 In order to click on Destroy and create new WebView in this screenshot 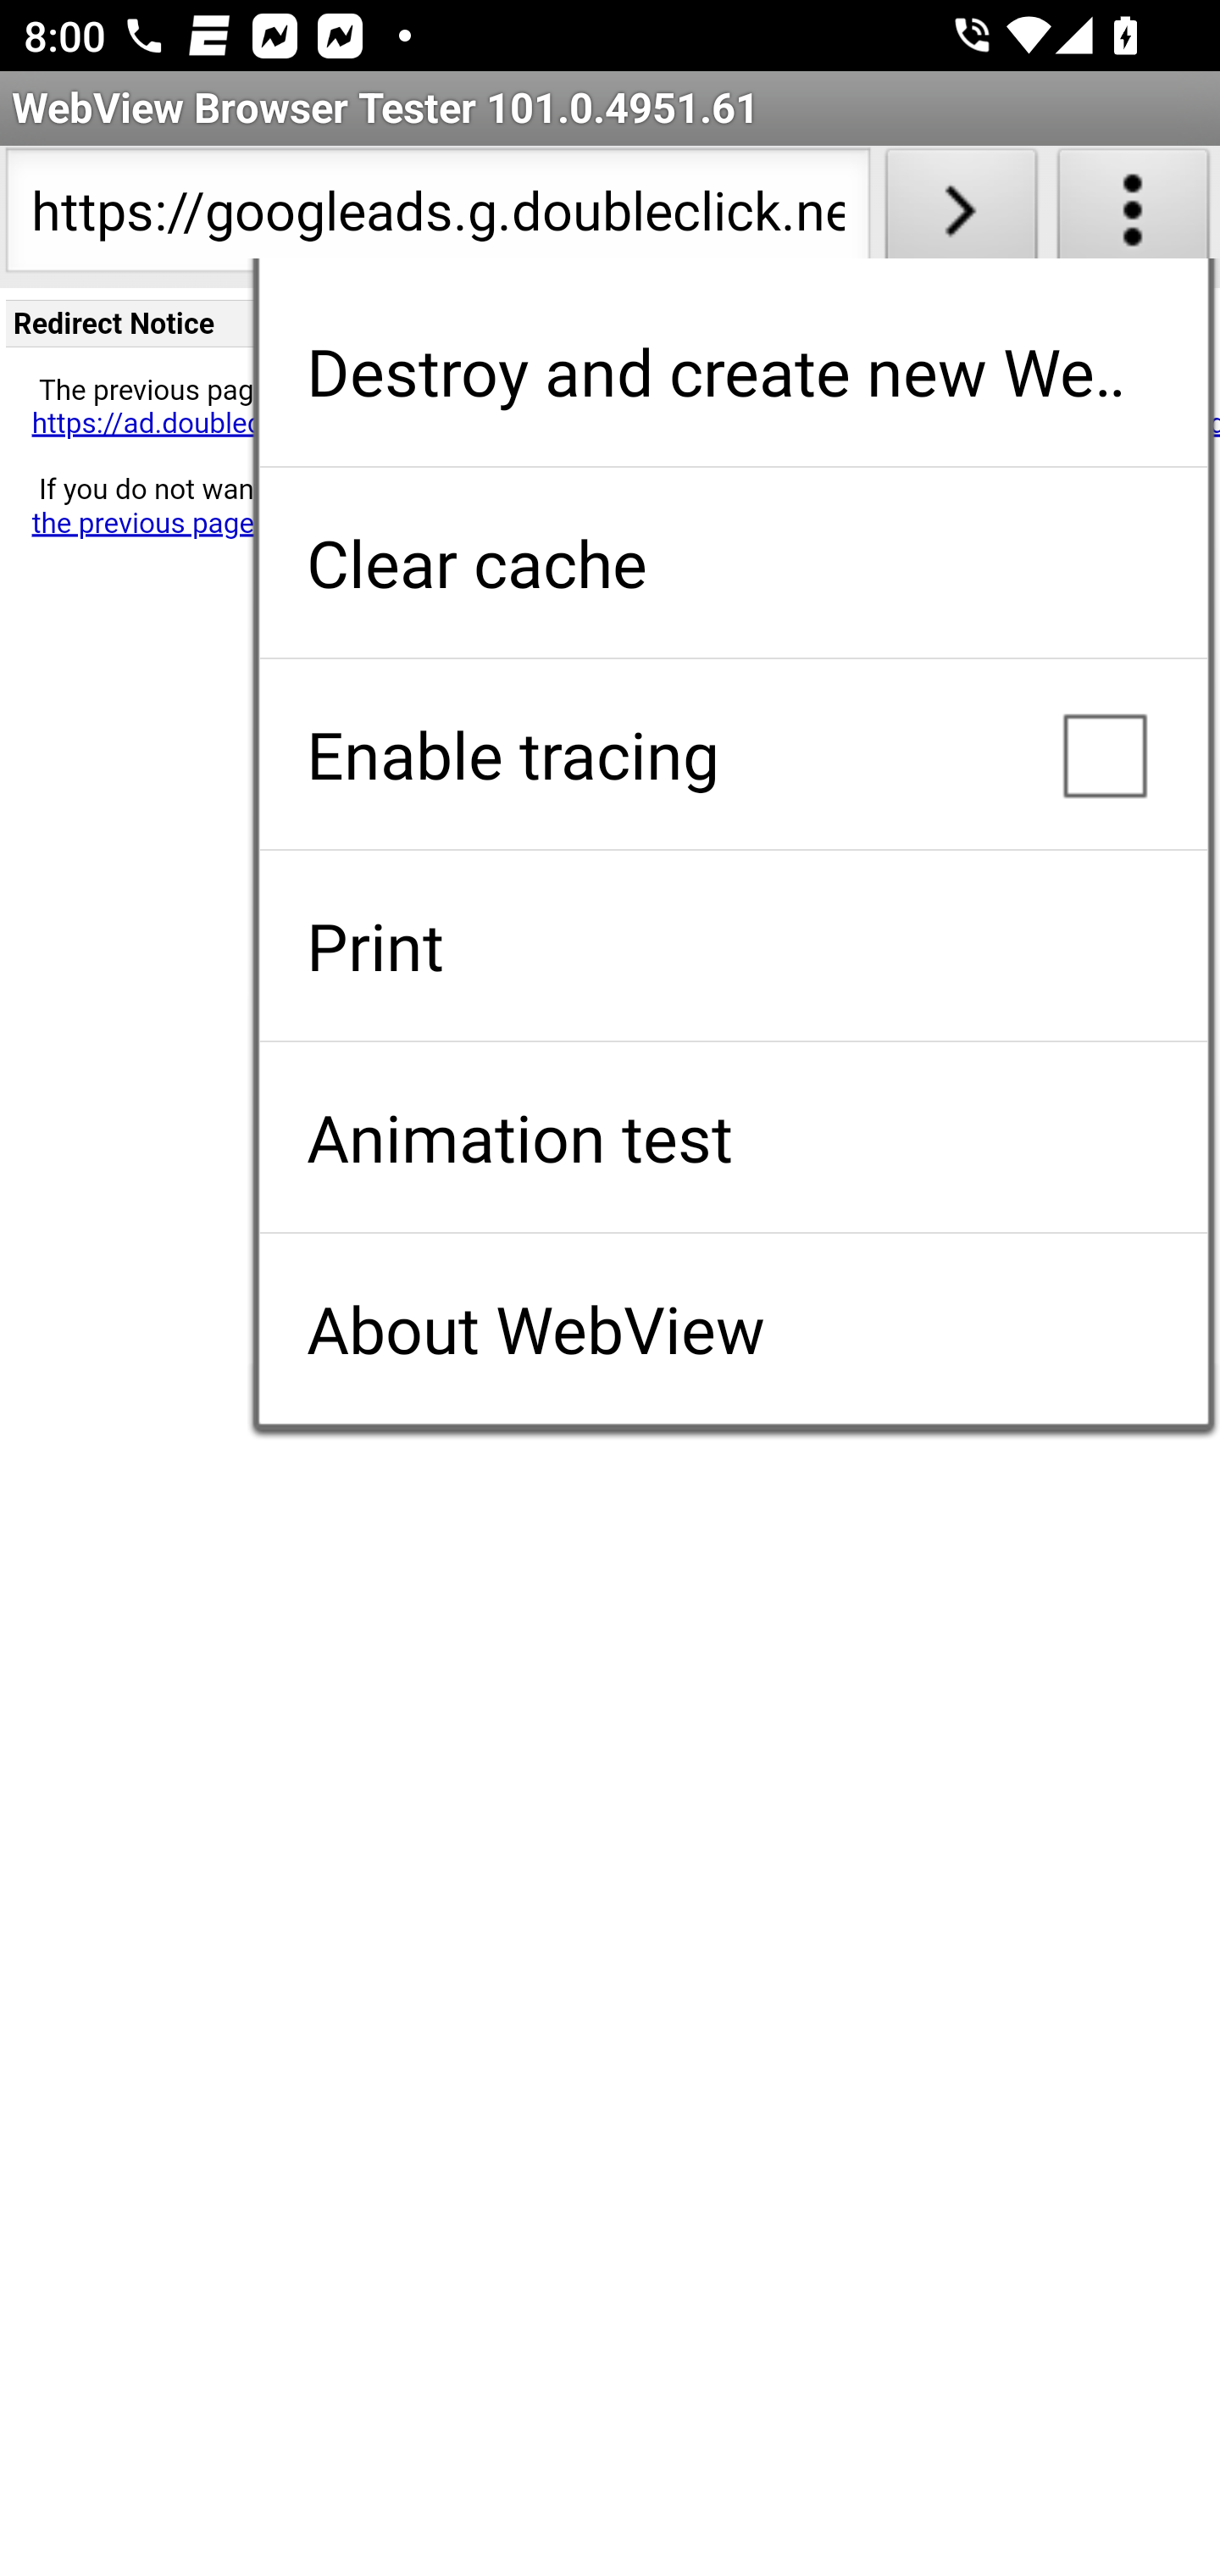, I will do `click(733, 371)`.